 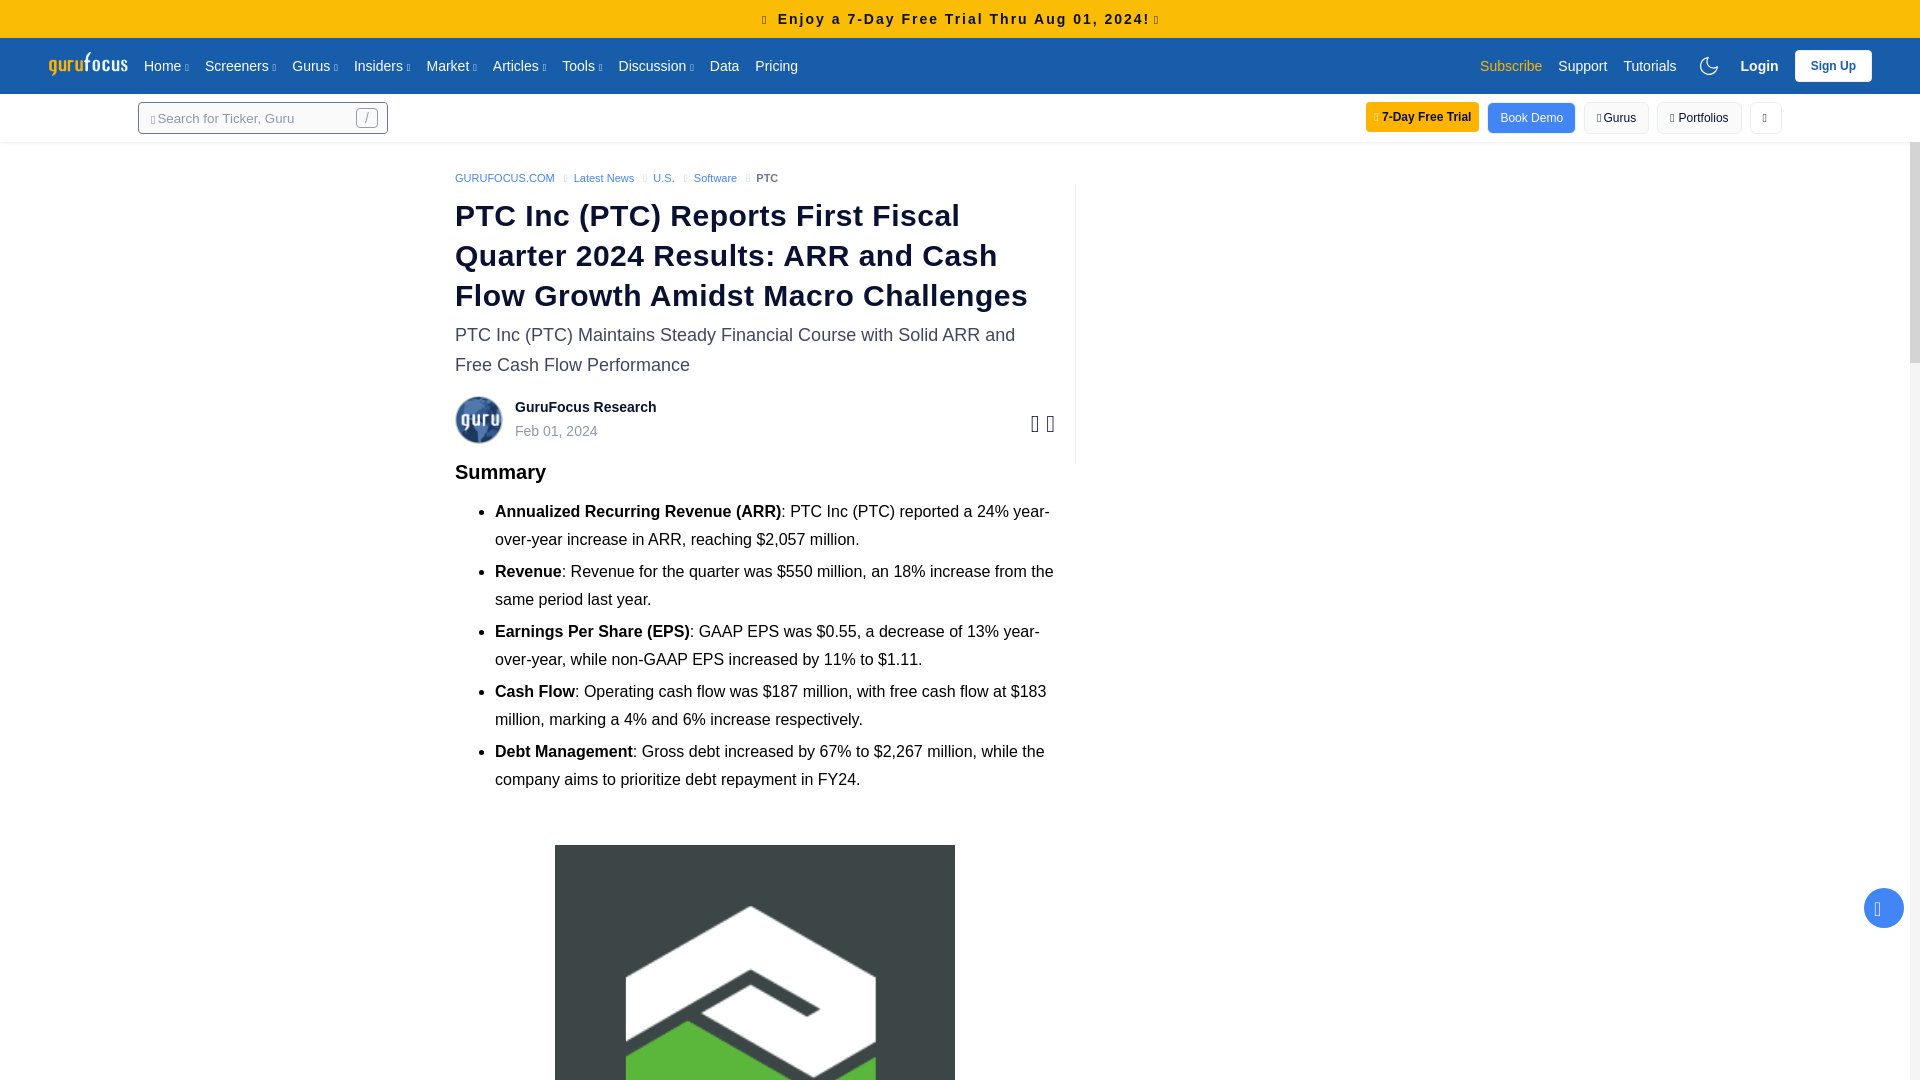 I want to click on Chat Support, so click(x=1884, y=907).